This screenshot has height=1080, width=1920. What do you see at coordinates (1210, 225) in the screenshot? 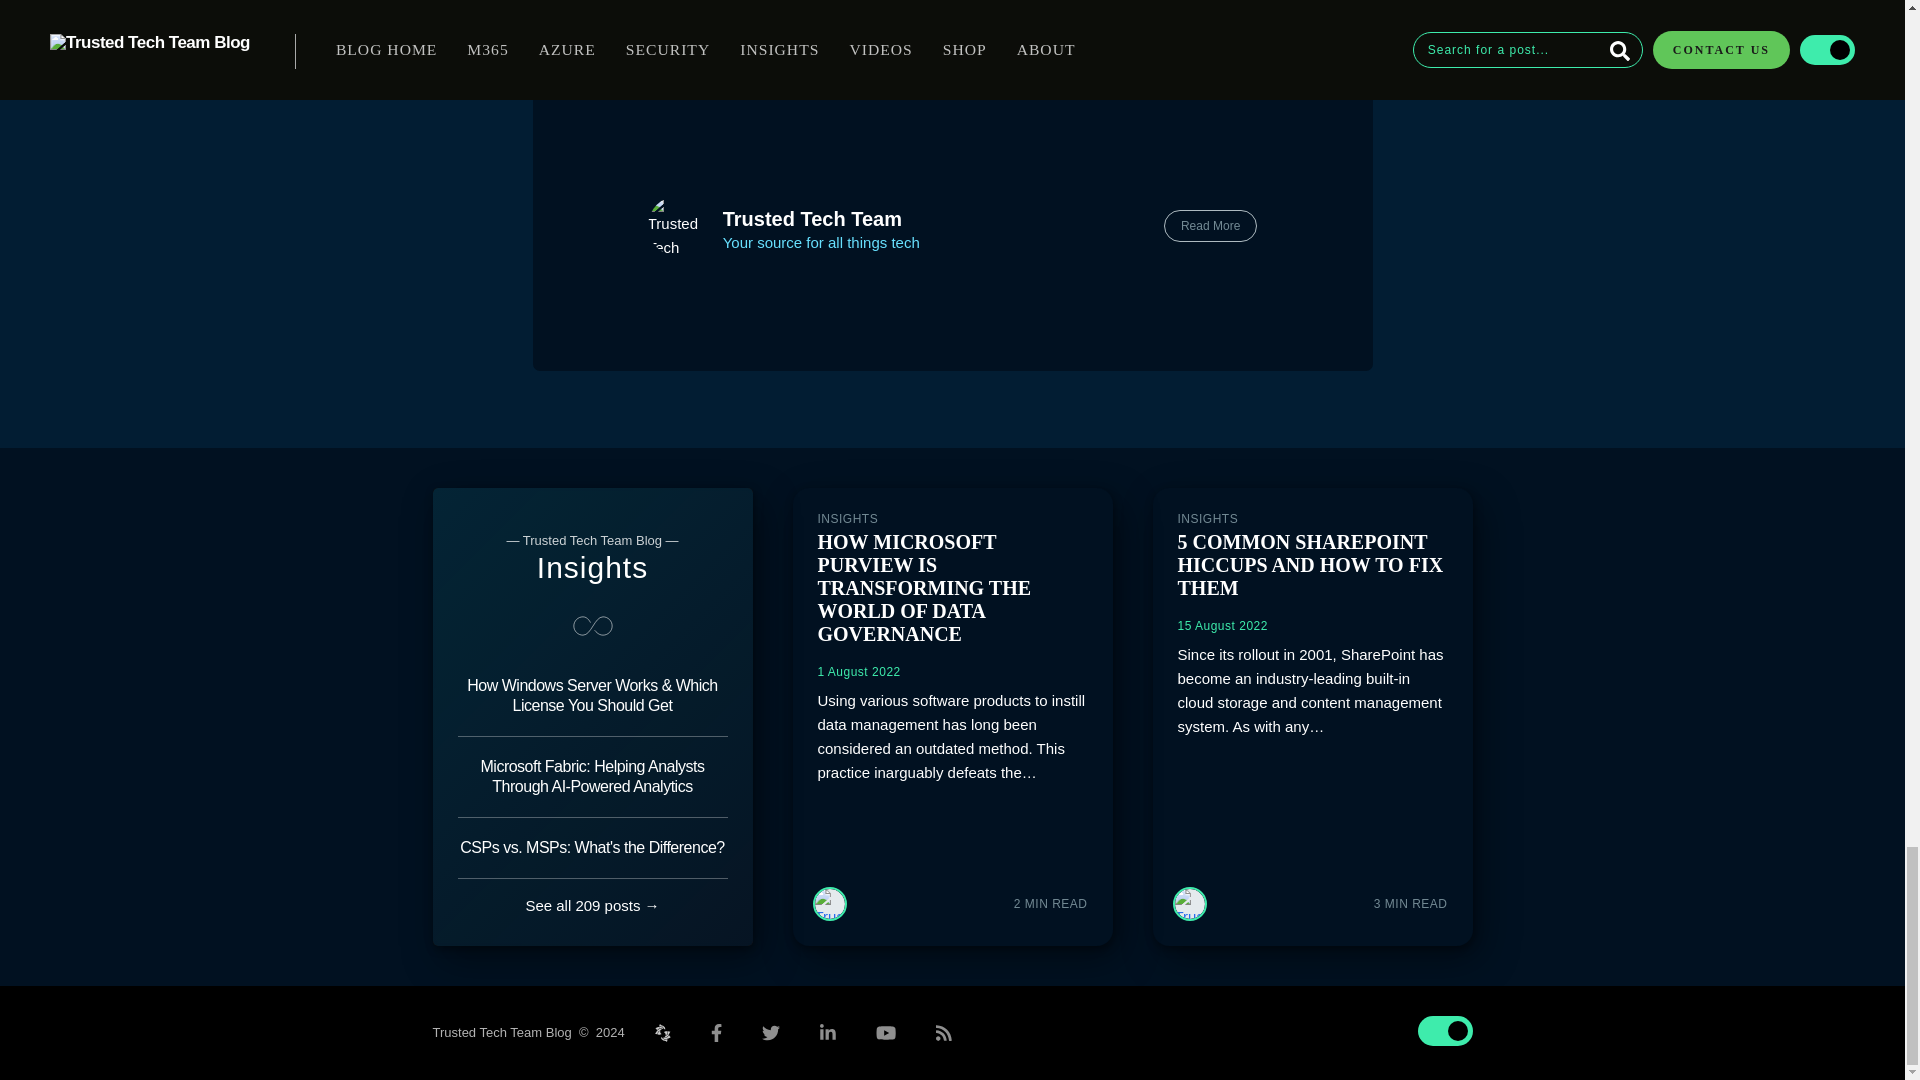
I see `Read More` at bounding box center [1210, 225].